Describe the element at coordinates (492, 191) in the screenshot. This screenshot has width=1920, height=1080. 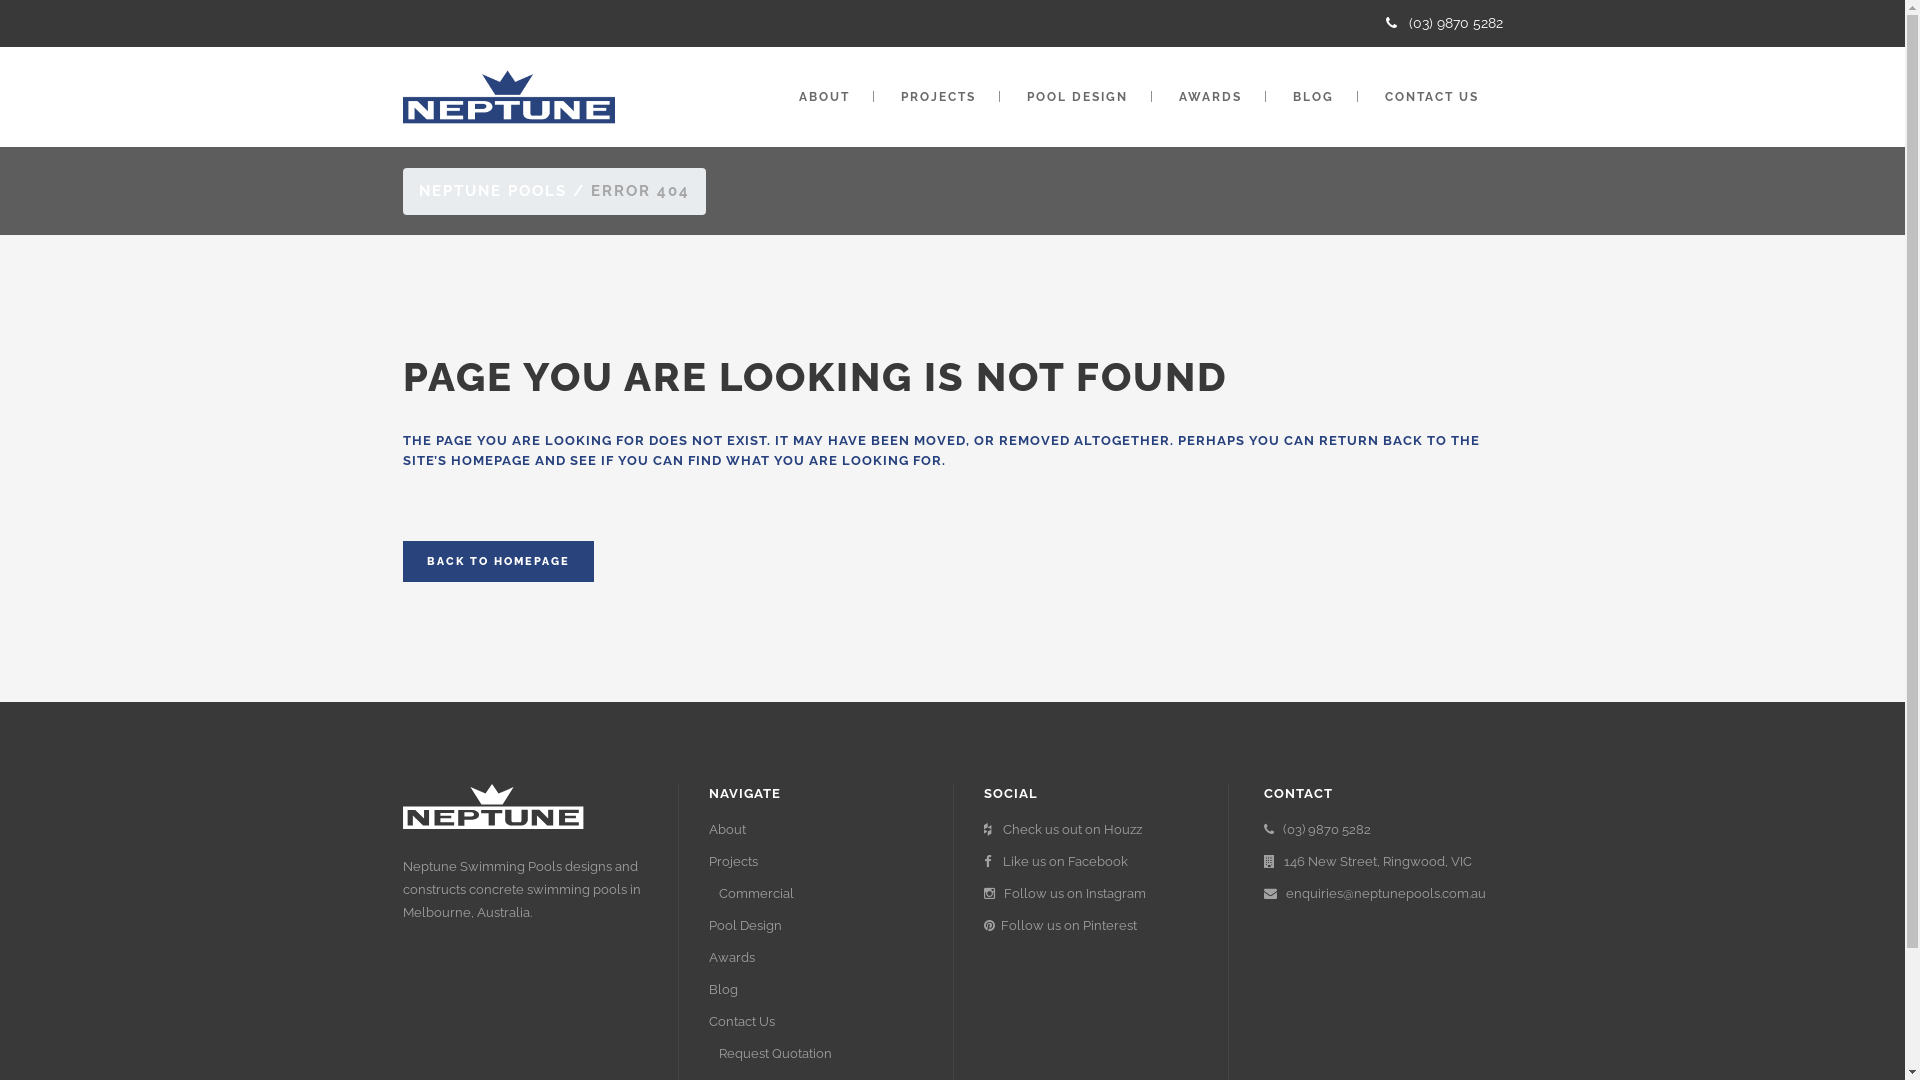
I see `NEPTUNE POOLS` at that location.